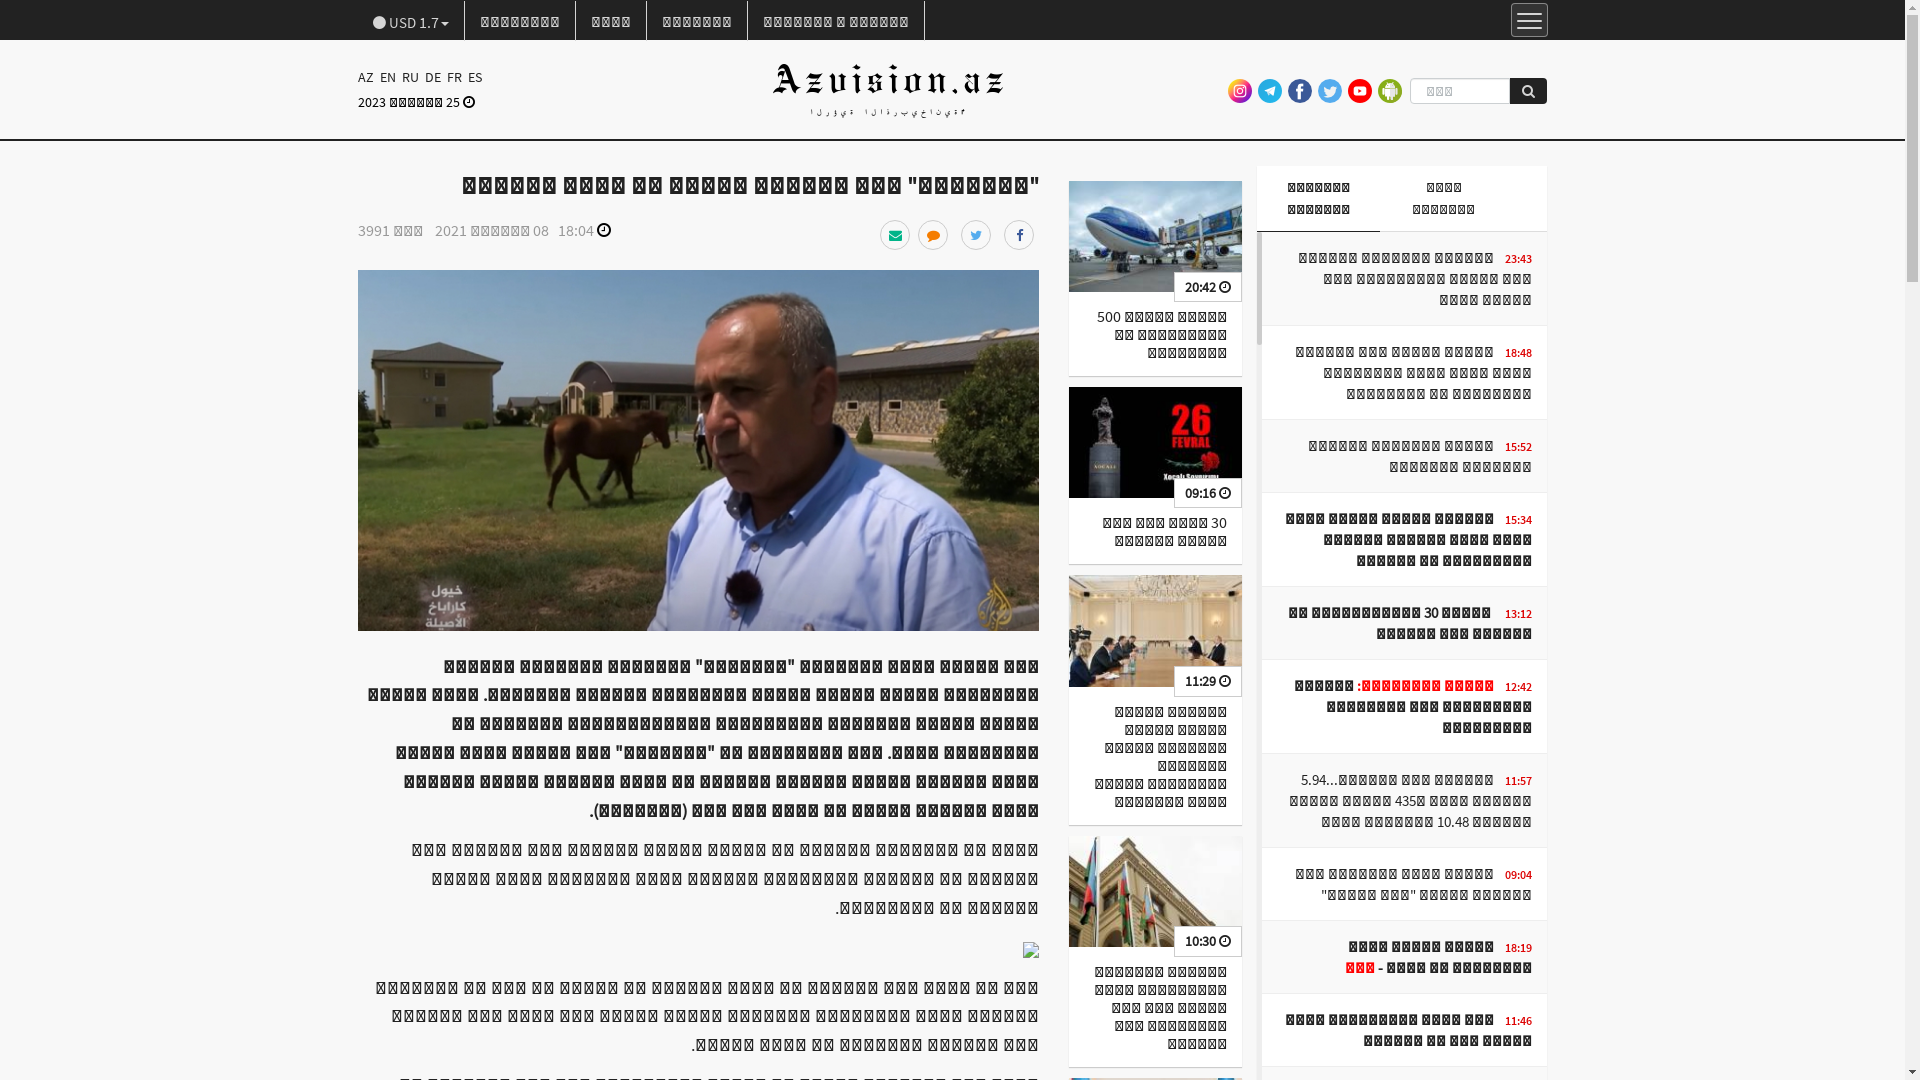 The width and height of the screenshot is (1920, 1080). I want to click on RU, so click(410, 77).